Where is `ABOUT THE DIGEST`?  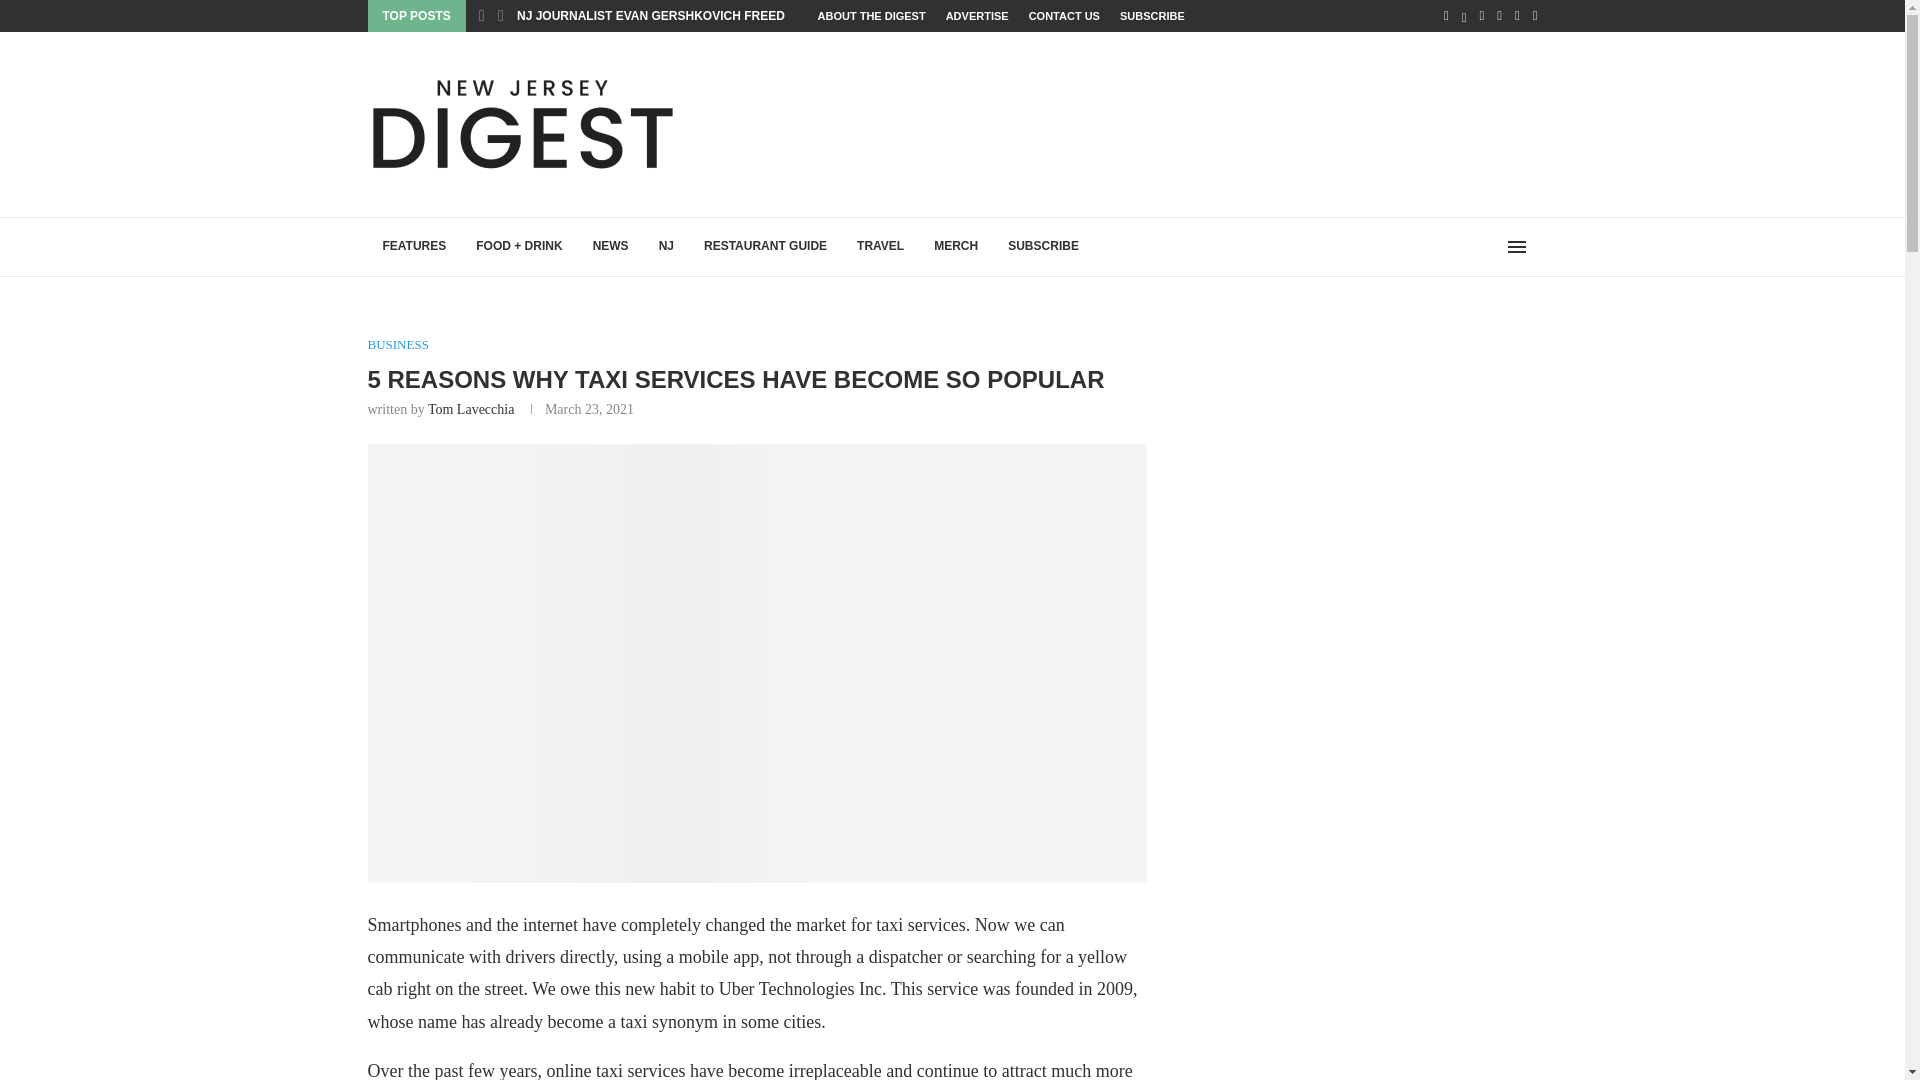 ABOUT THE DIGEST is located at coordinates (871, 16).